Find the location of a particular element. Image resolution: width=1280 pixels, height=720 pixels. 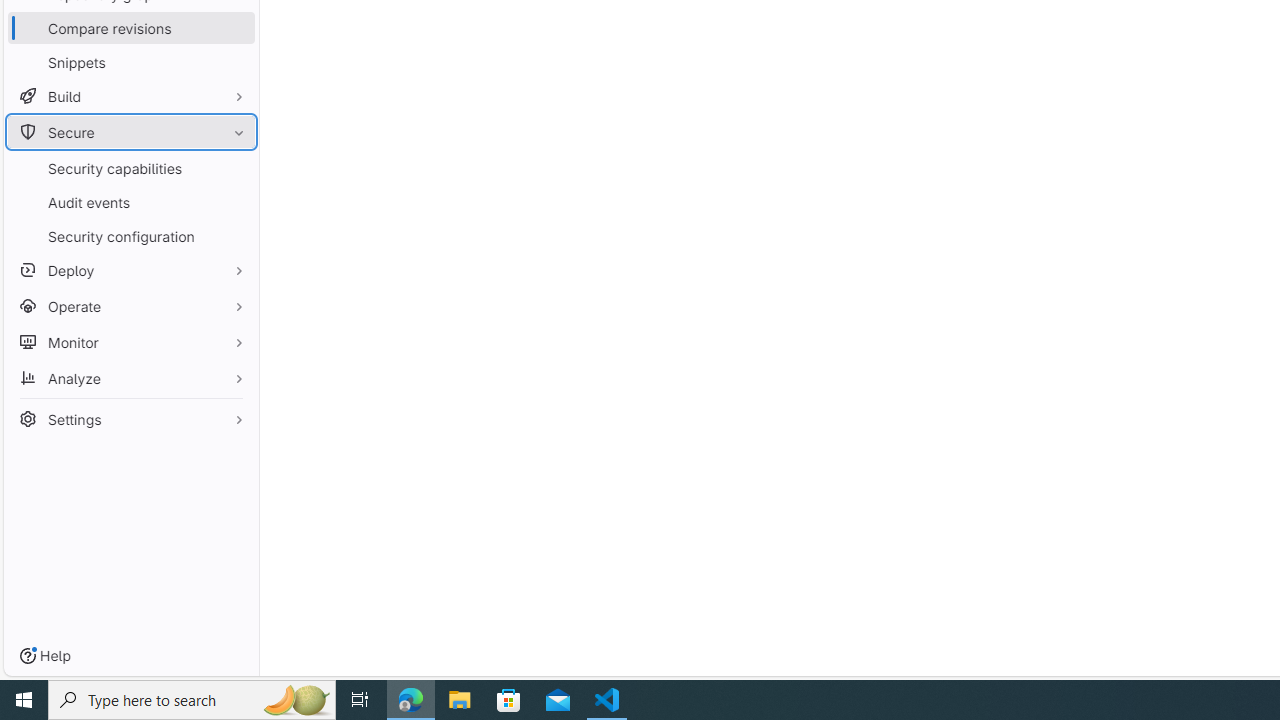

Audit events is located at coordinates (130, 202).